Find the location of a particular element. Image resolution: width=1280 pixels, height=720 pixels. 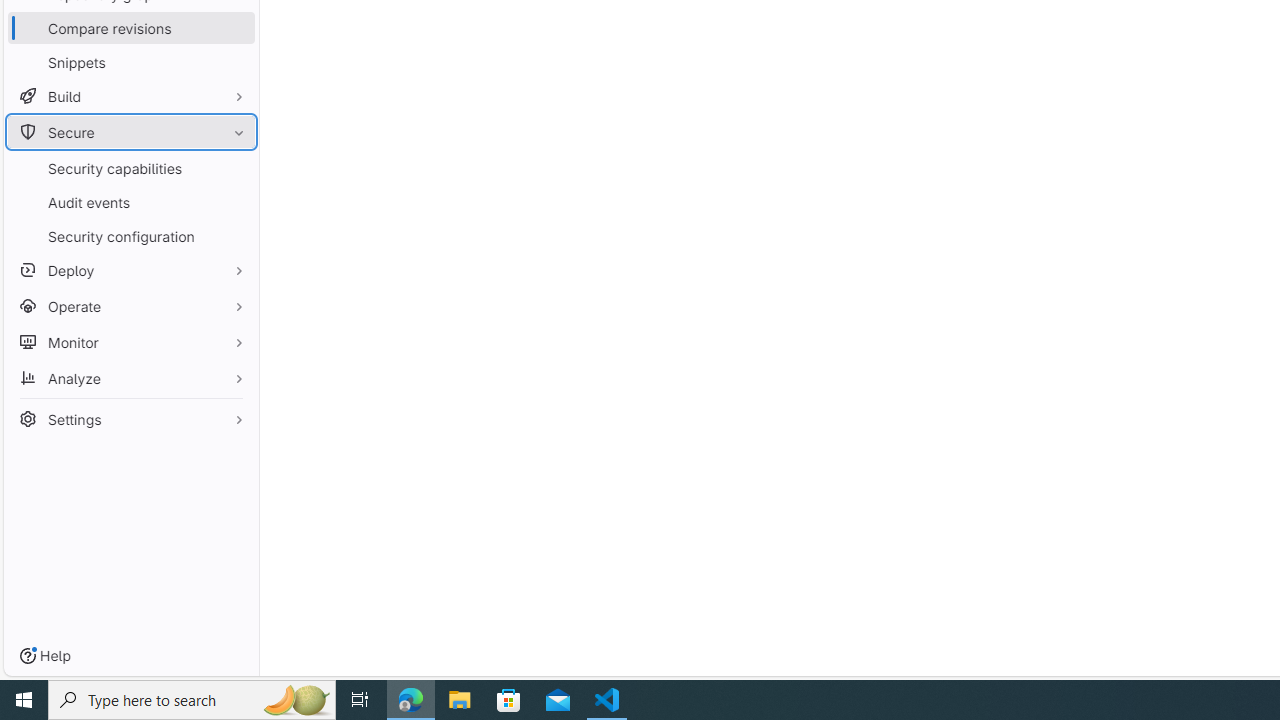

Audit events is located at coordinates (130, 202).